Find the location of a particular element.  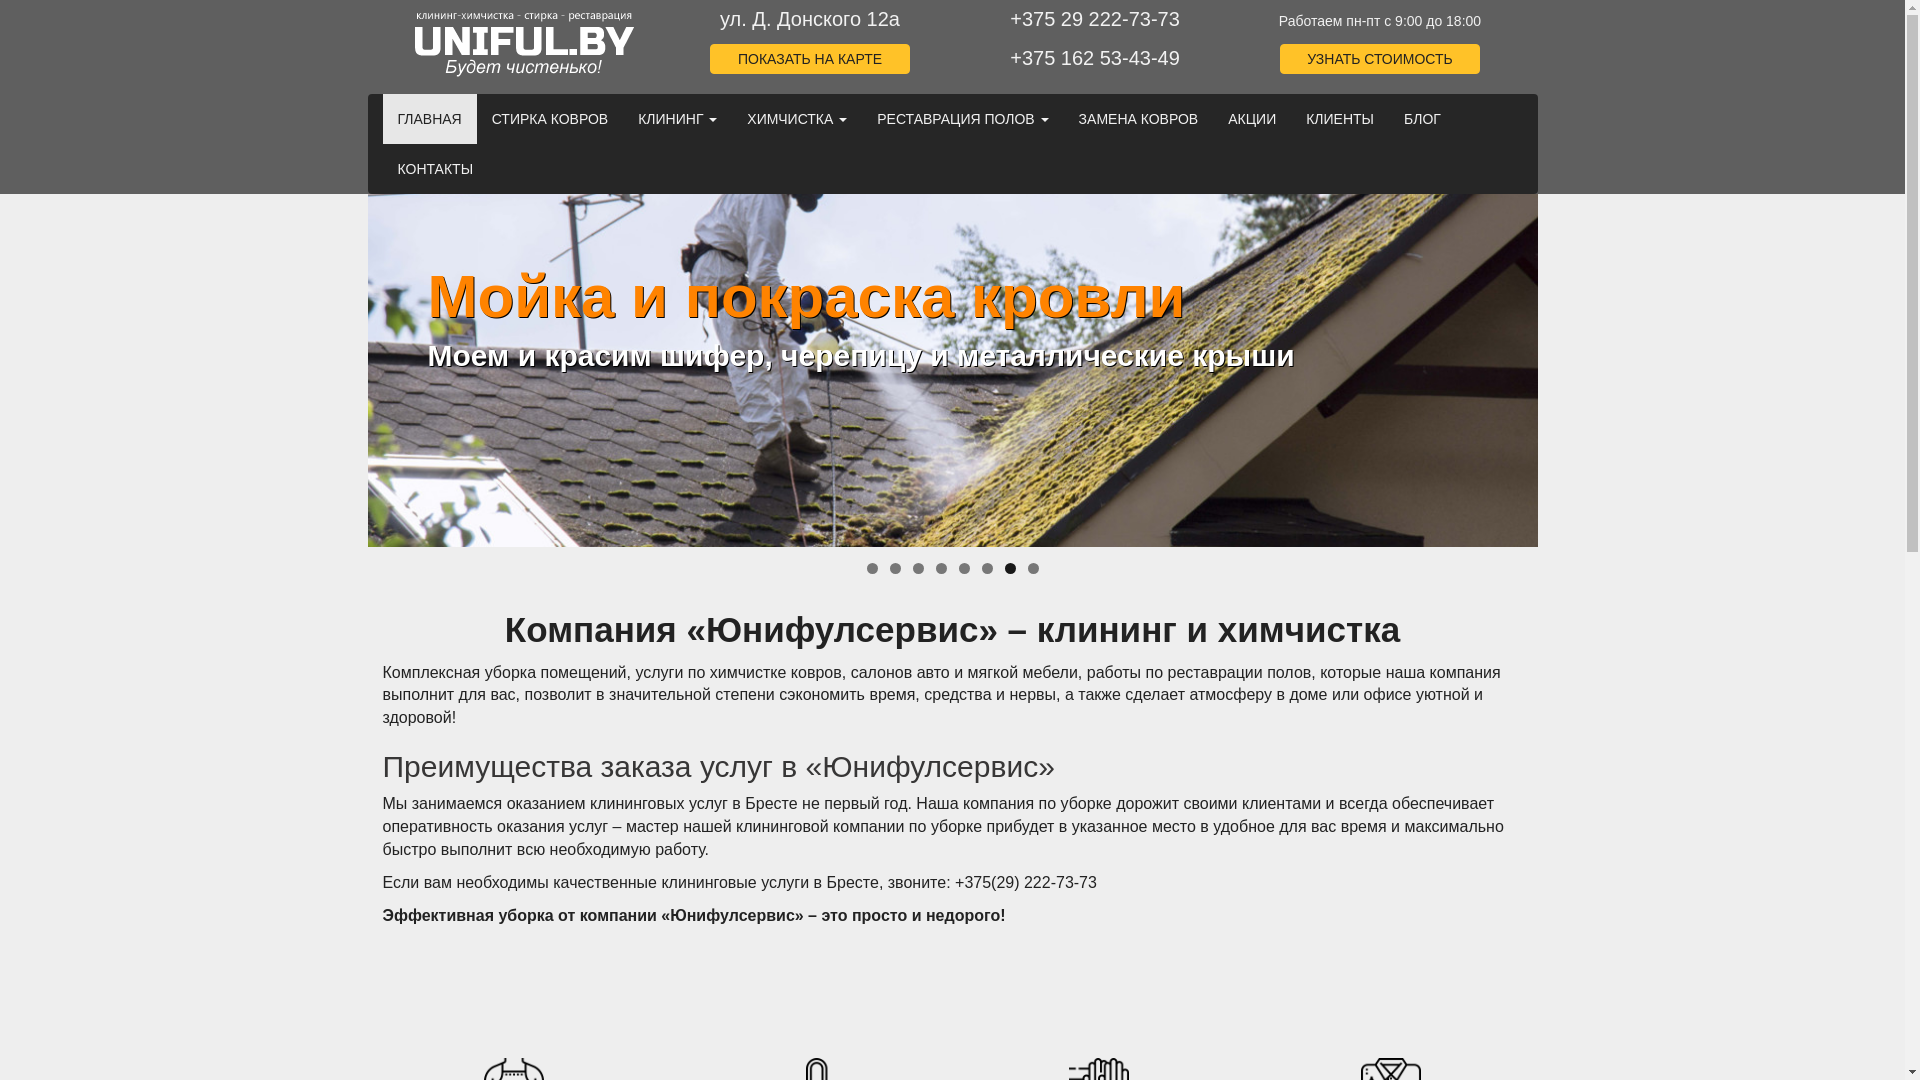

3 is located at coordinates (918, 568).